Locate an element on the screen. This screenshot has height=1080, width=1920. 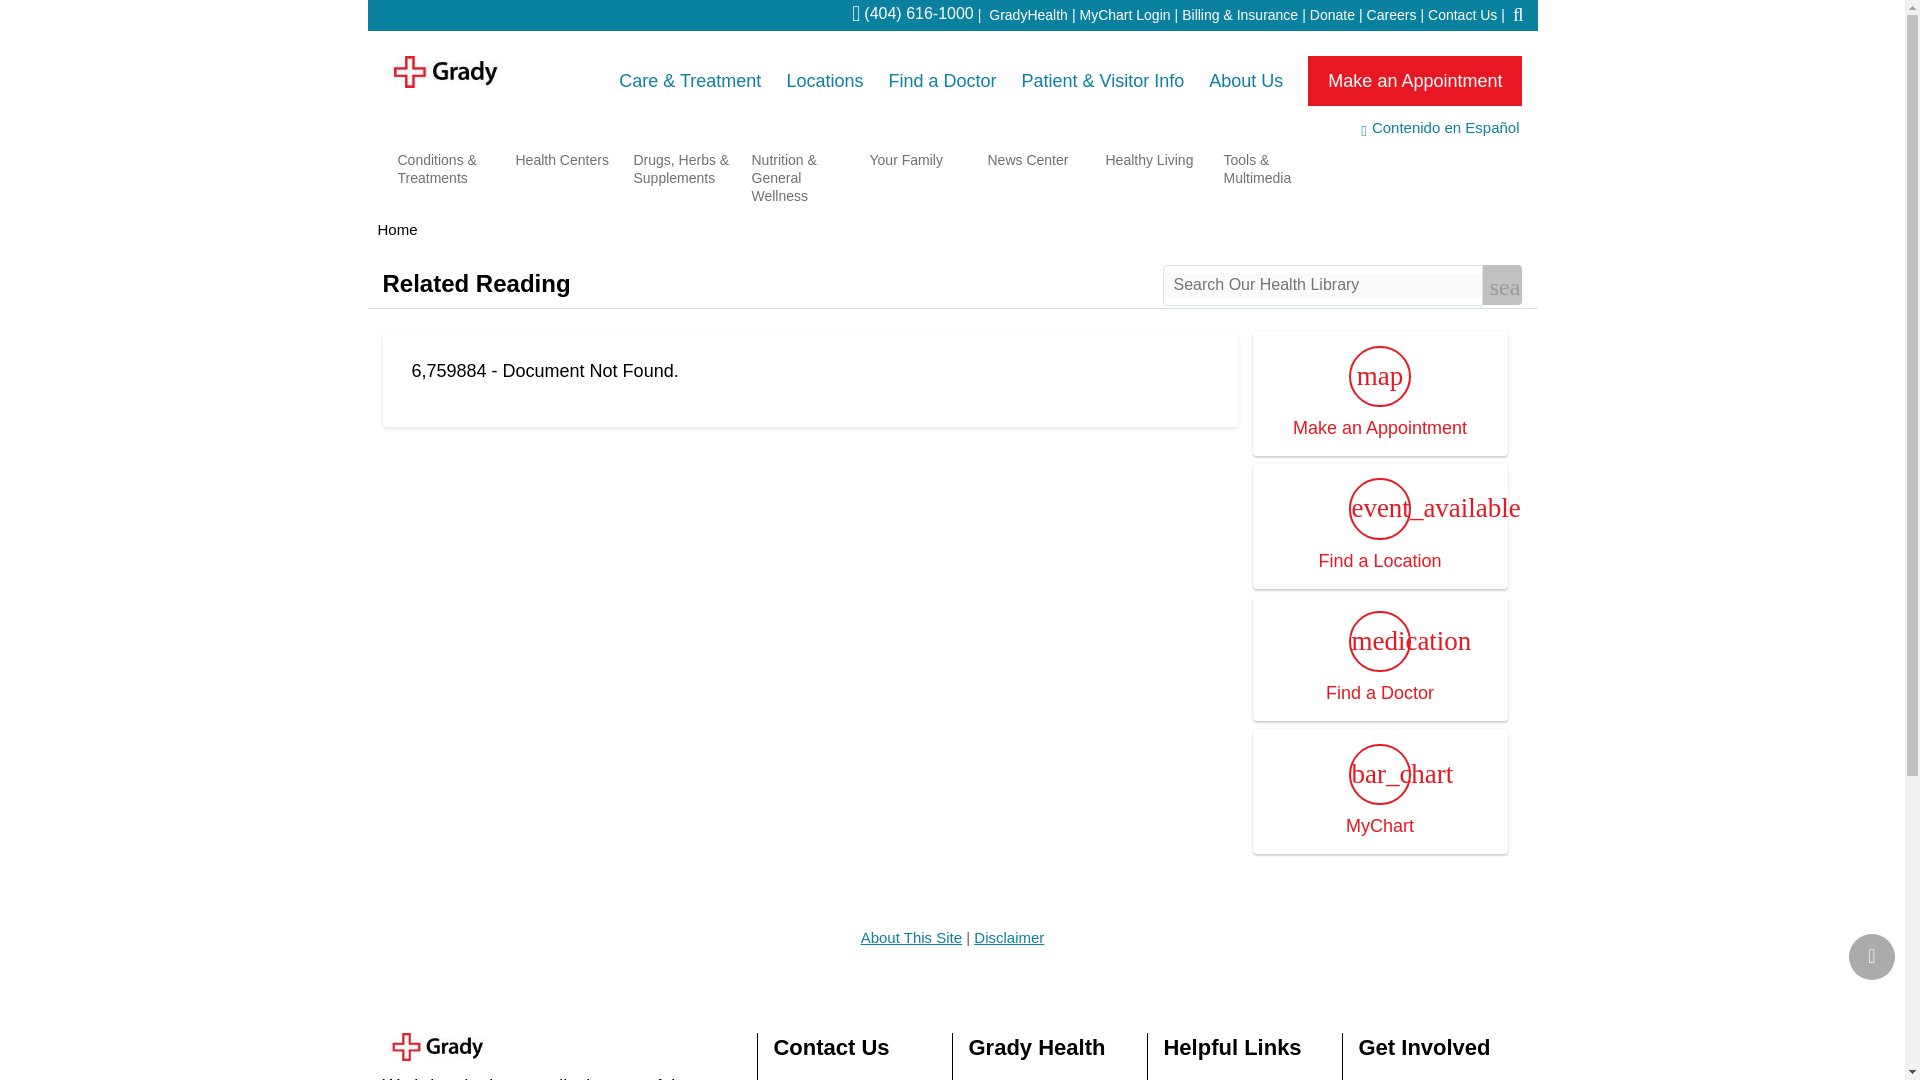
Locations is located at coordinates (824, 80).